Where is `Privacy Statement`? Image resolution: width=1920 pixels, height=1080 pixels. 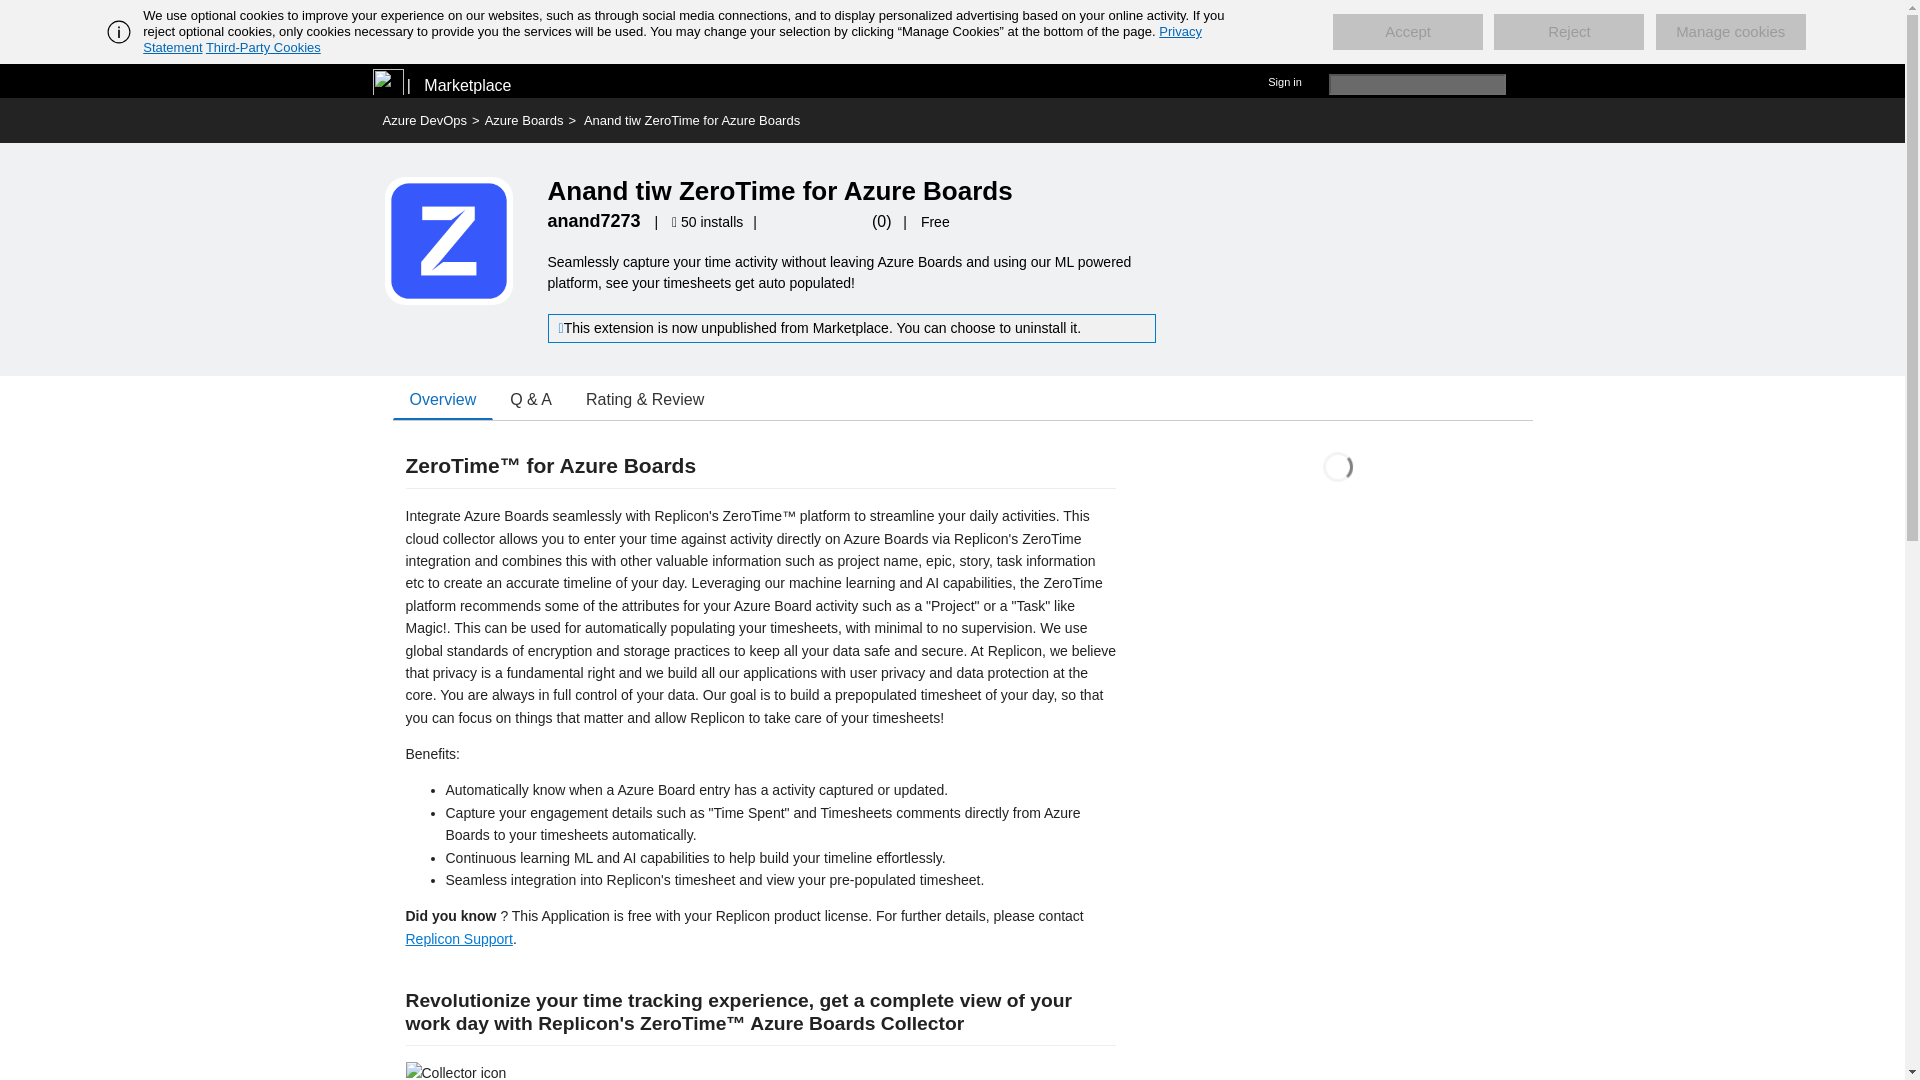
Privacy Statement is located at coordinates (672, 39).